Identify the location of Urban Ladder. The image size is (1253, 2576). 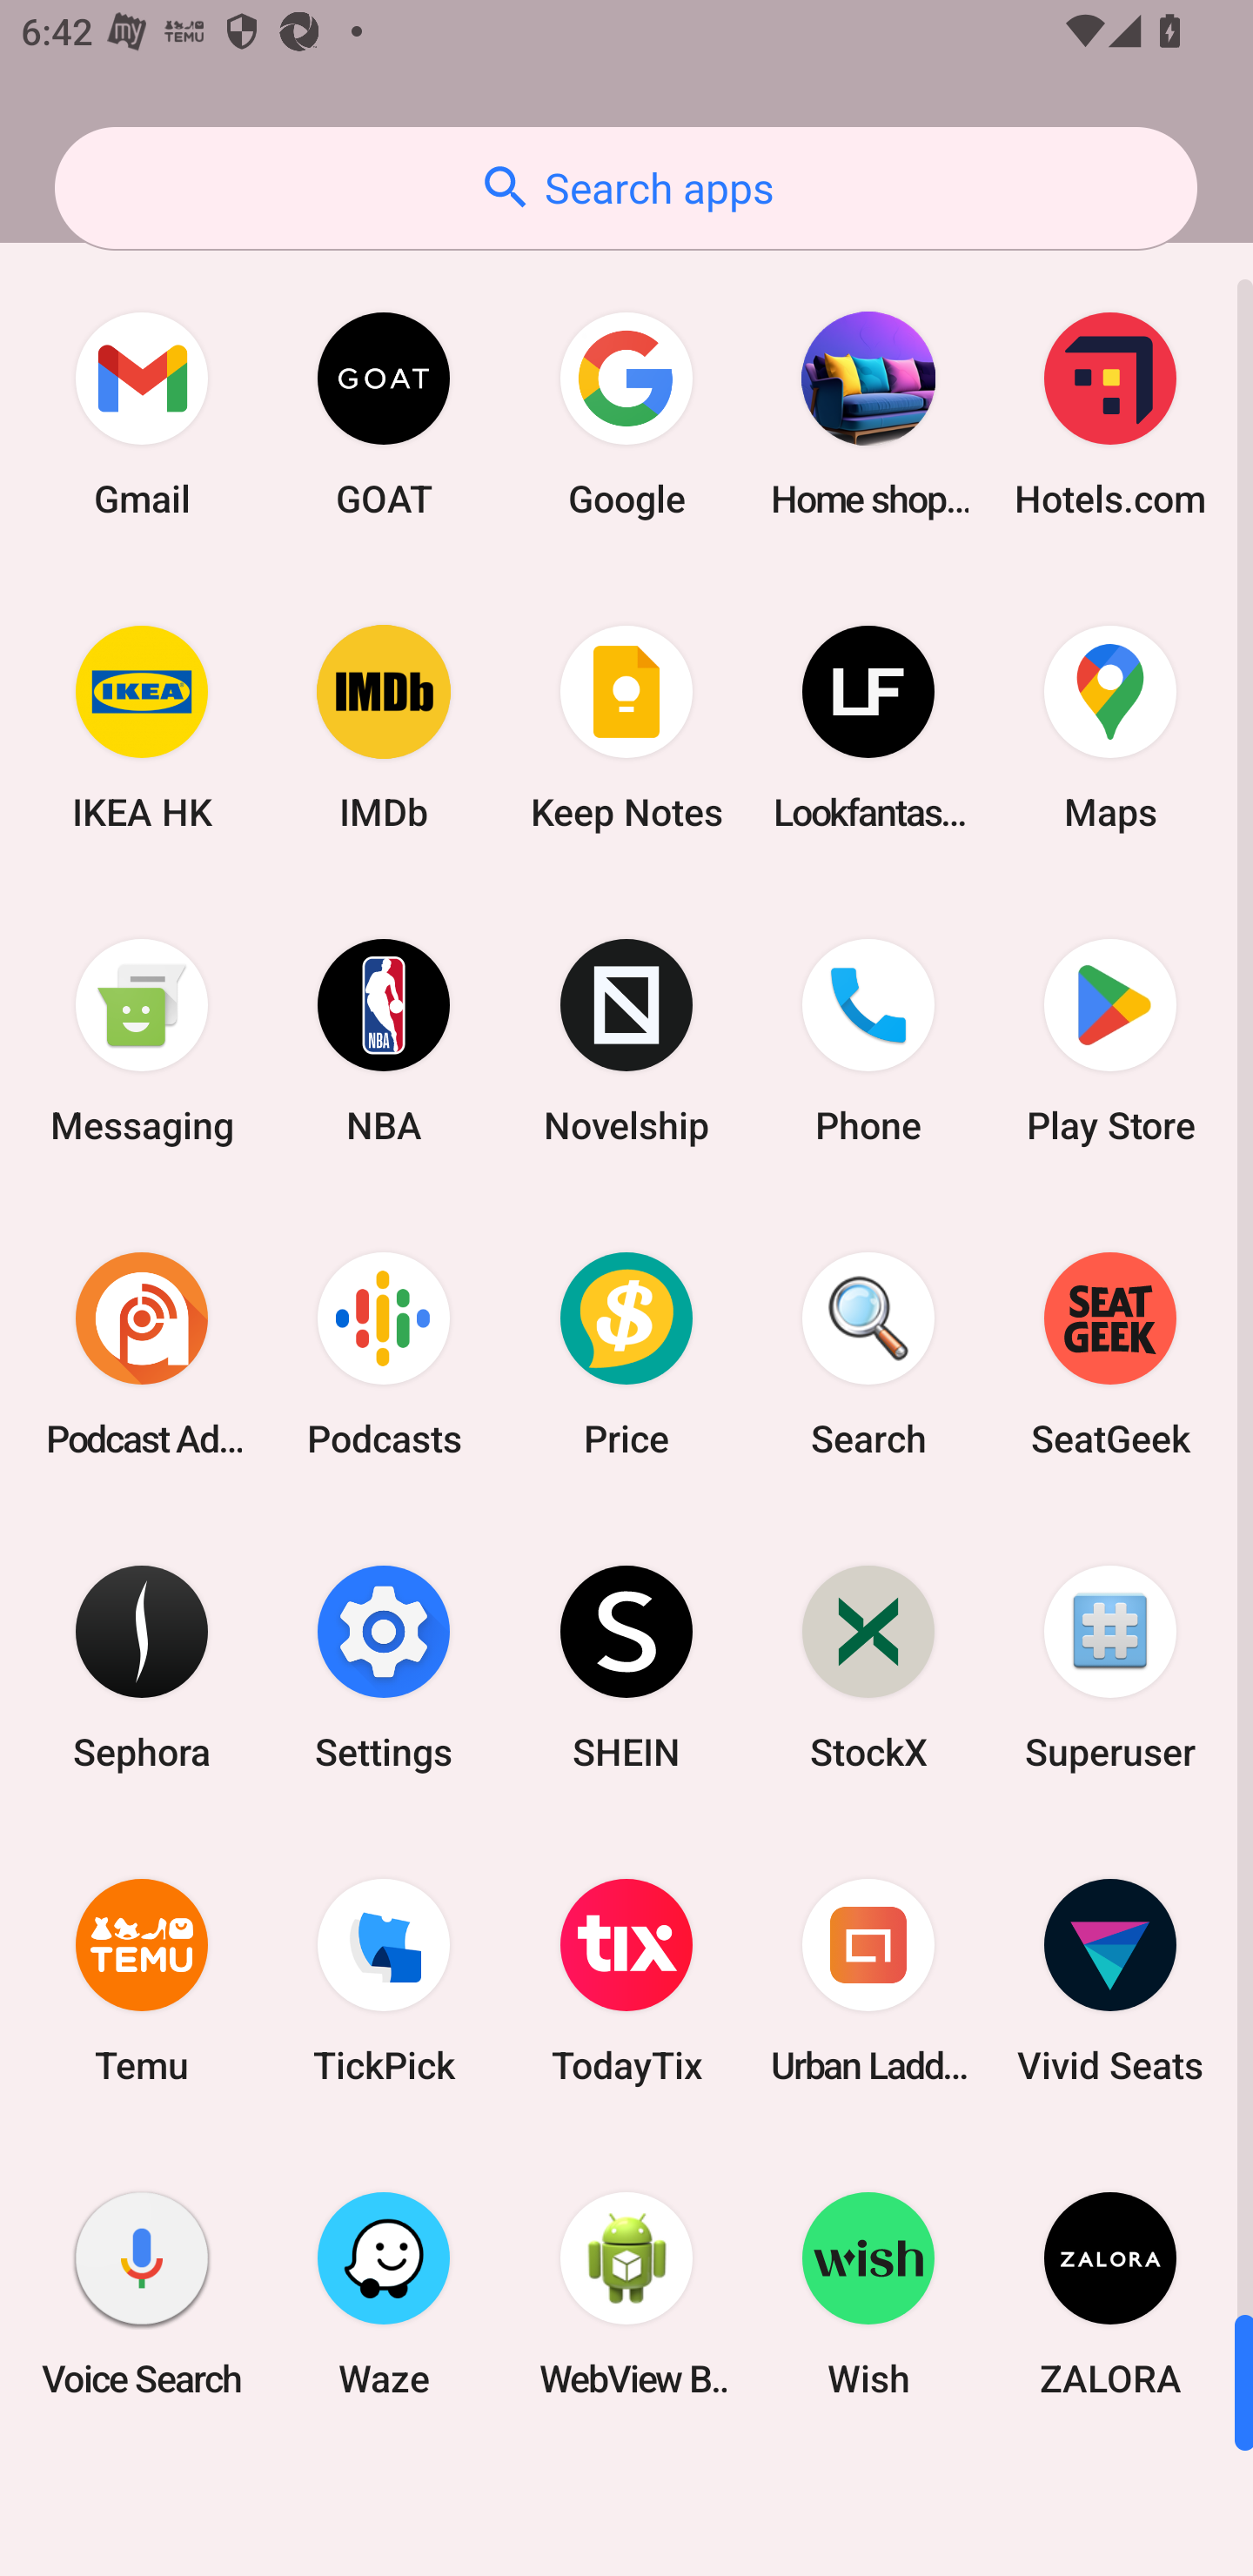
(868, 1981).